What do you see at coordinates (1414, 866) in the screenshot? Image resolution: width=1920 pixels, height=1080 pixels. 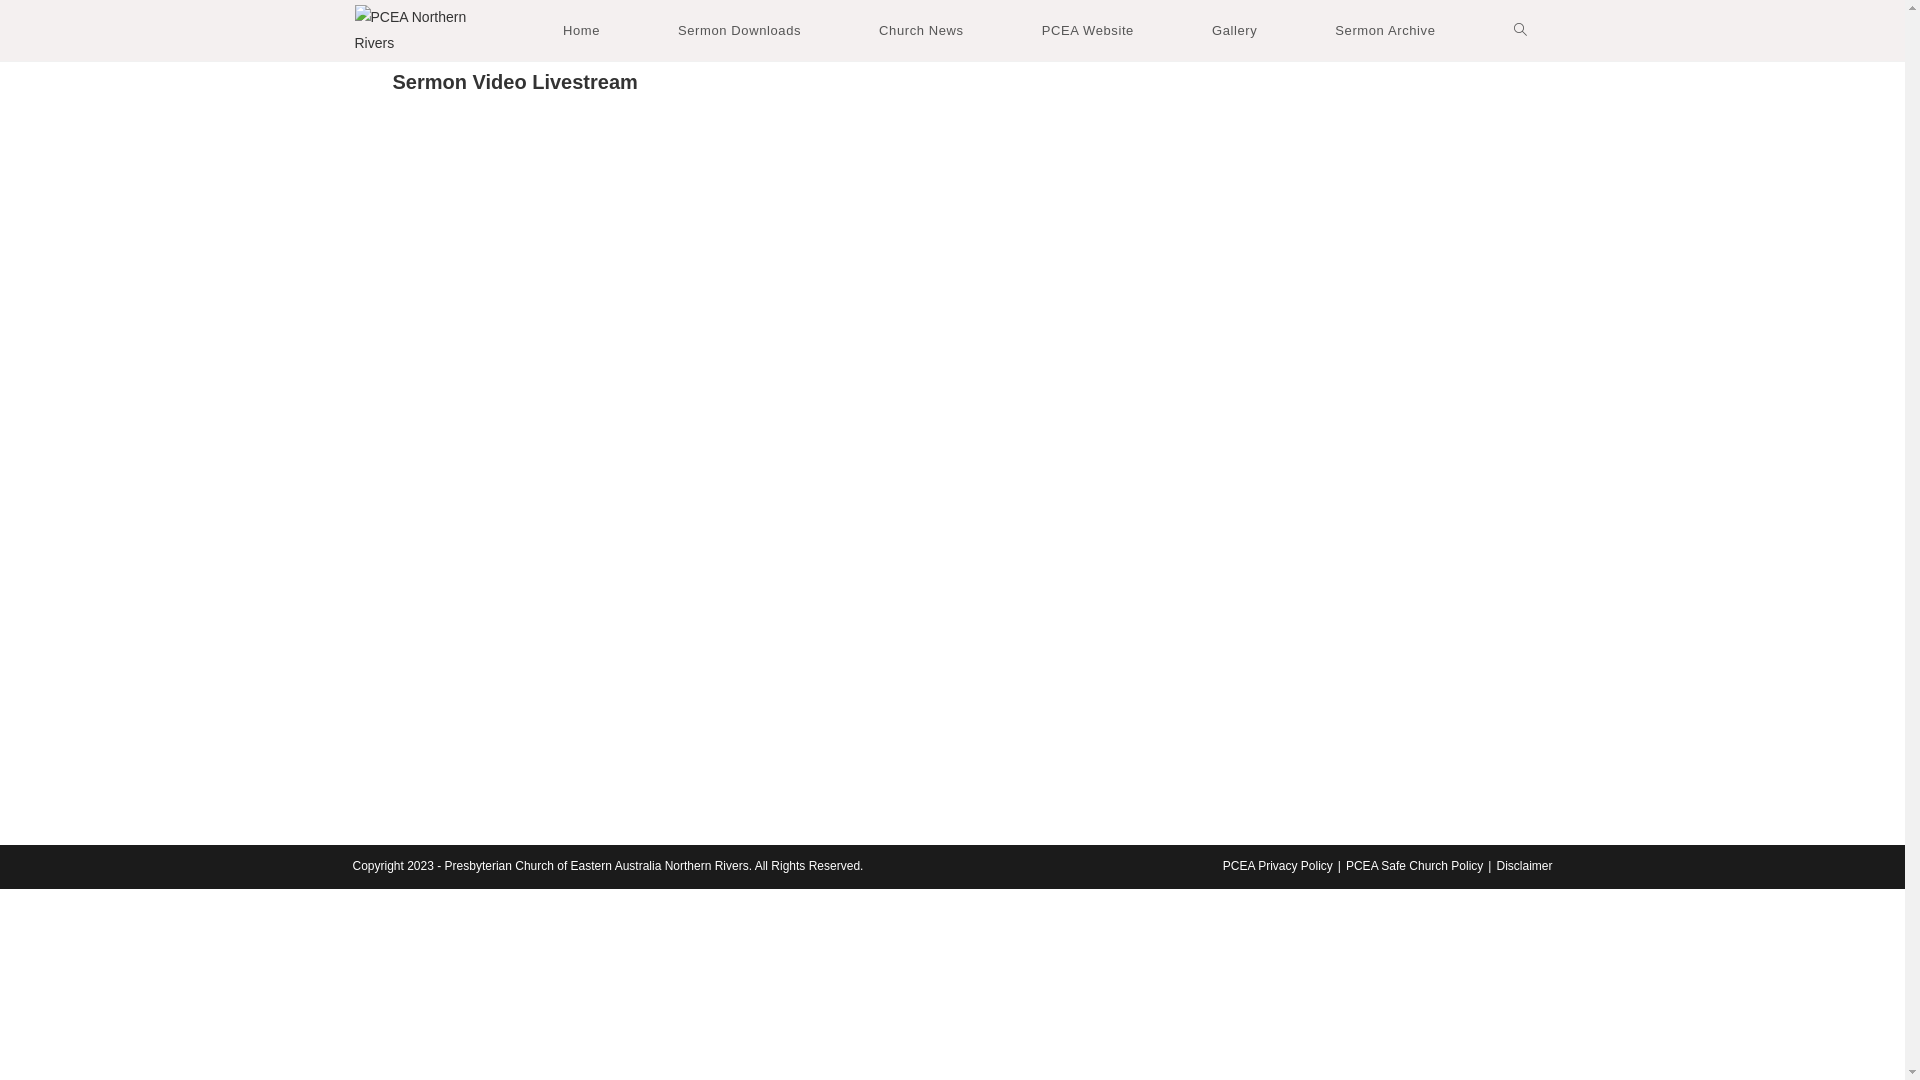 I see `PCEA Safe Church Policy` at bounding box center [1414, 866].